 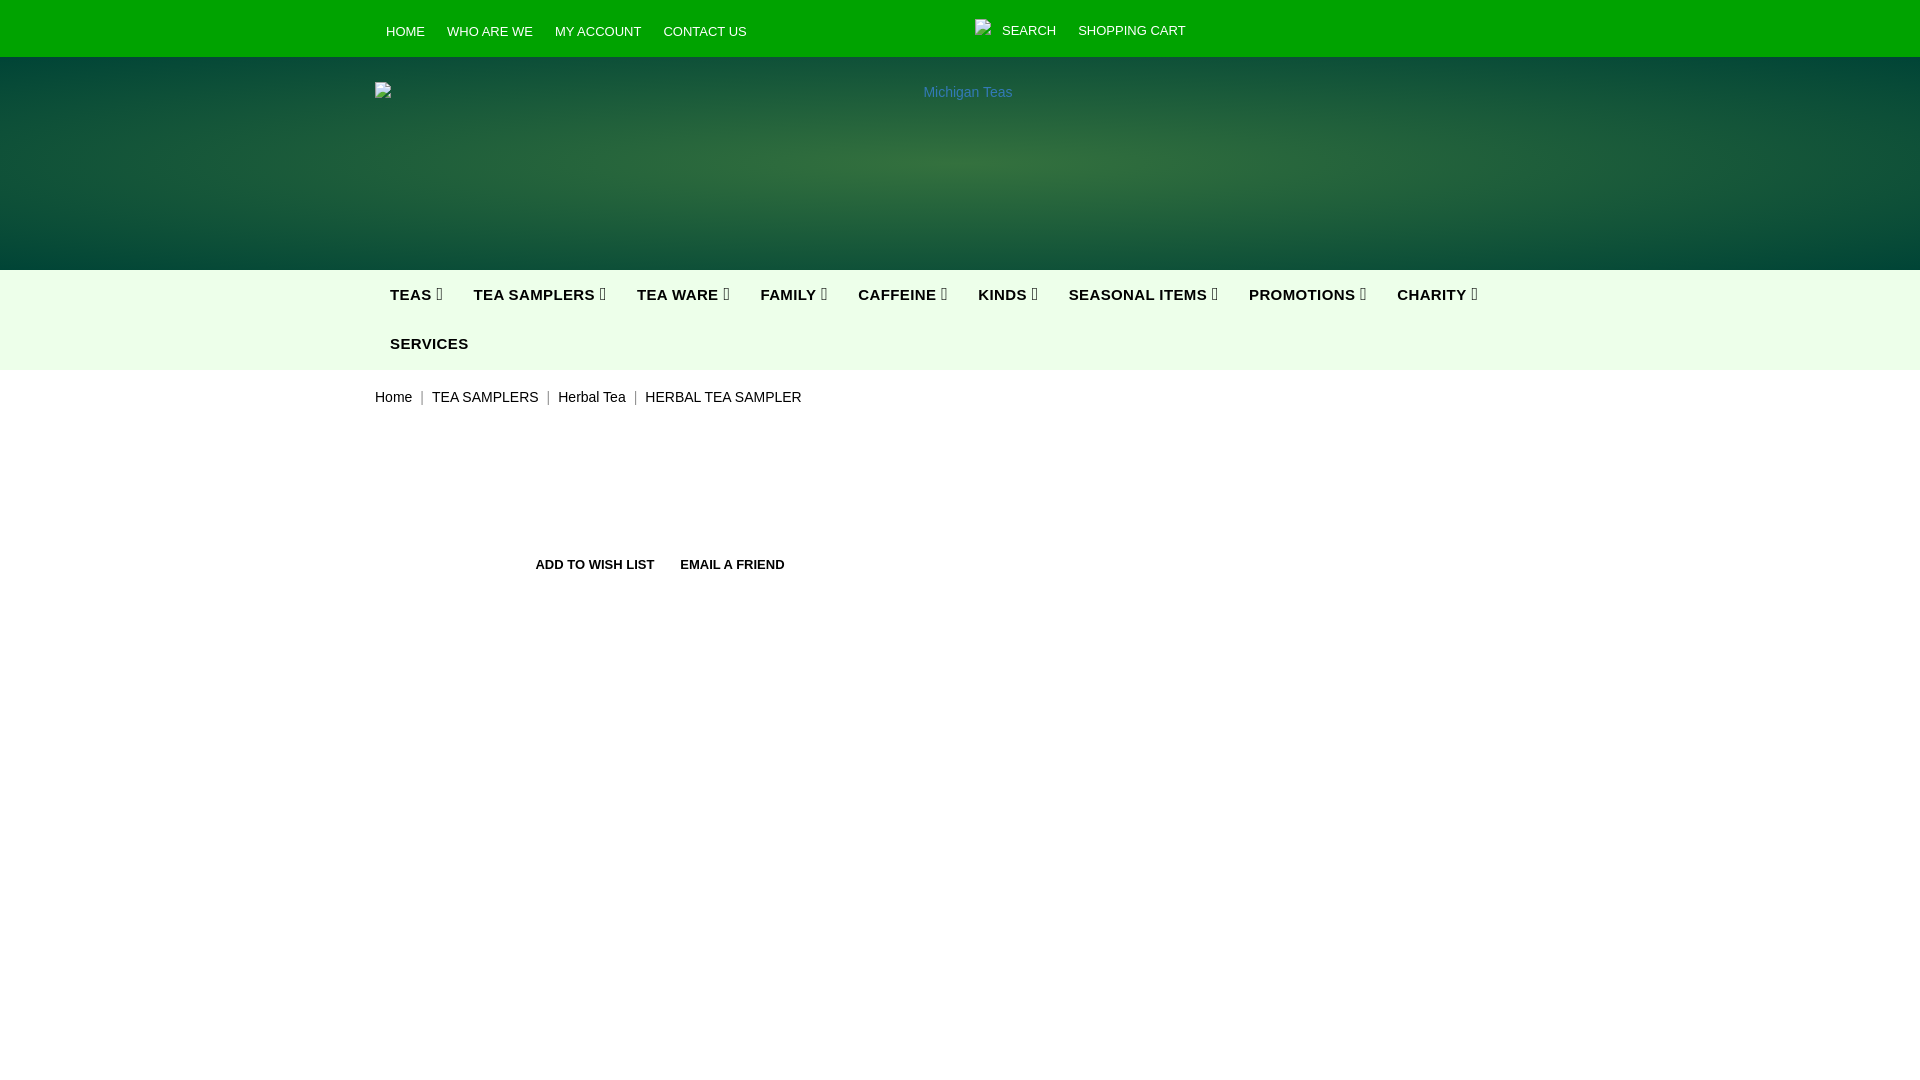 What do you see at coordinates (1028, 30) in the screenshot?
I see `SEARCH` at bounding box center [1028, 30].